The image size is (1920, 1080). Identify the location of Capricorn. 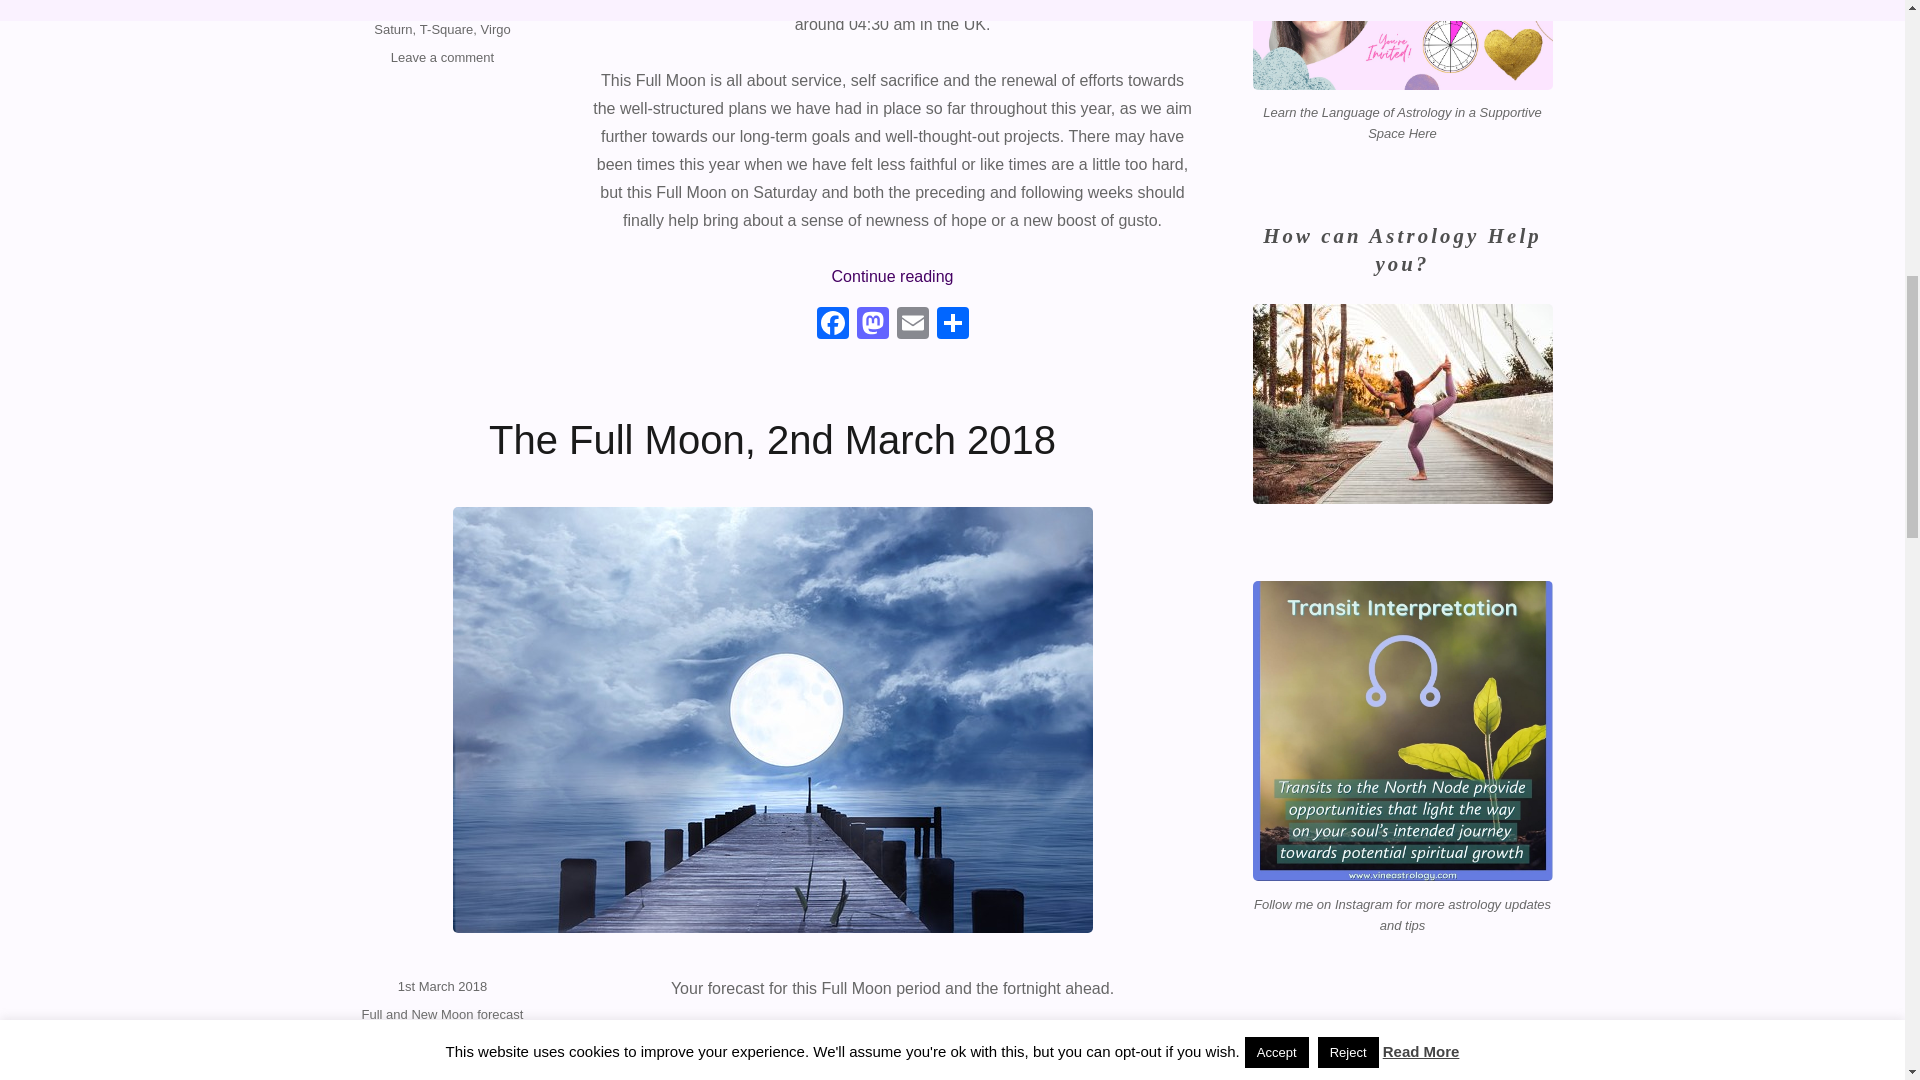
(390, 1078).